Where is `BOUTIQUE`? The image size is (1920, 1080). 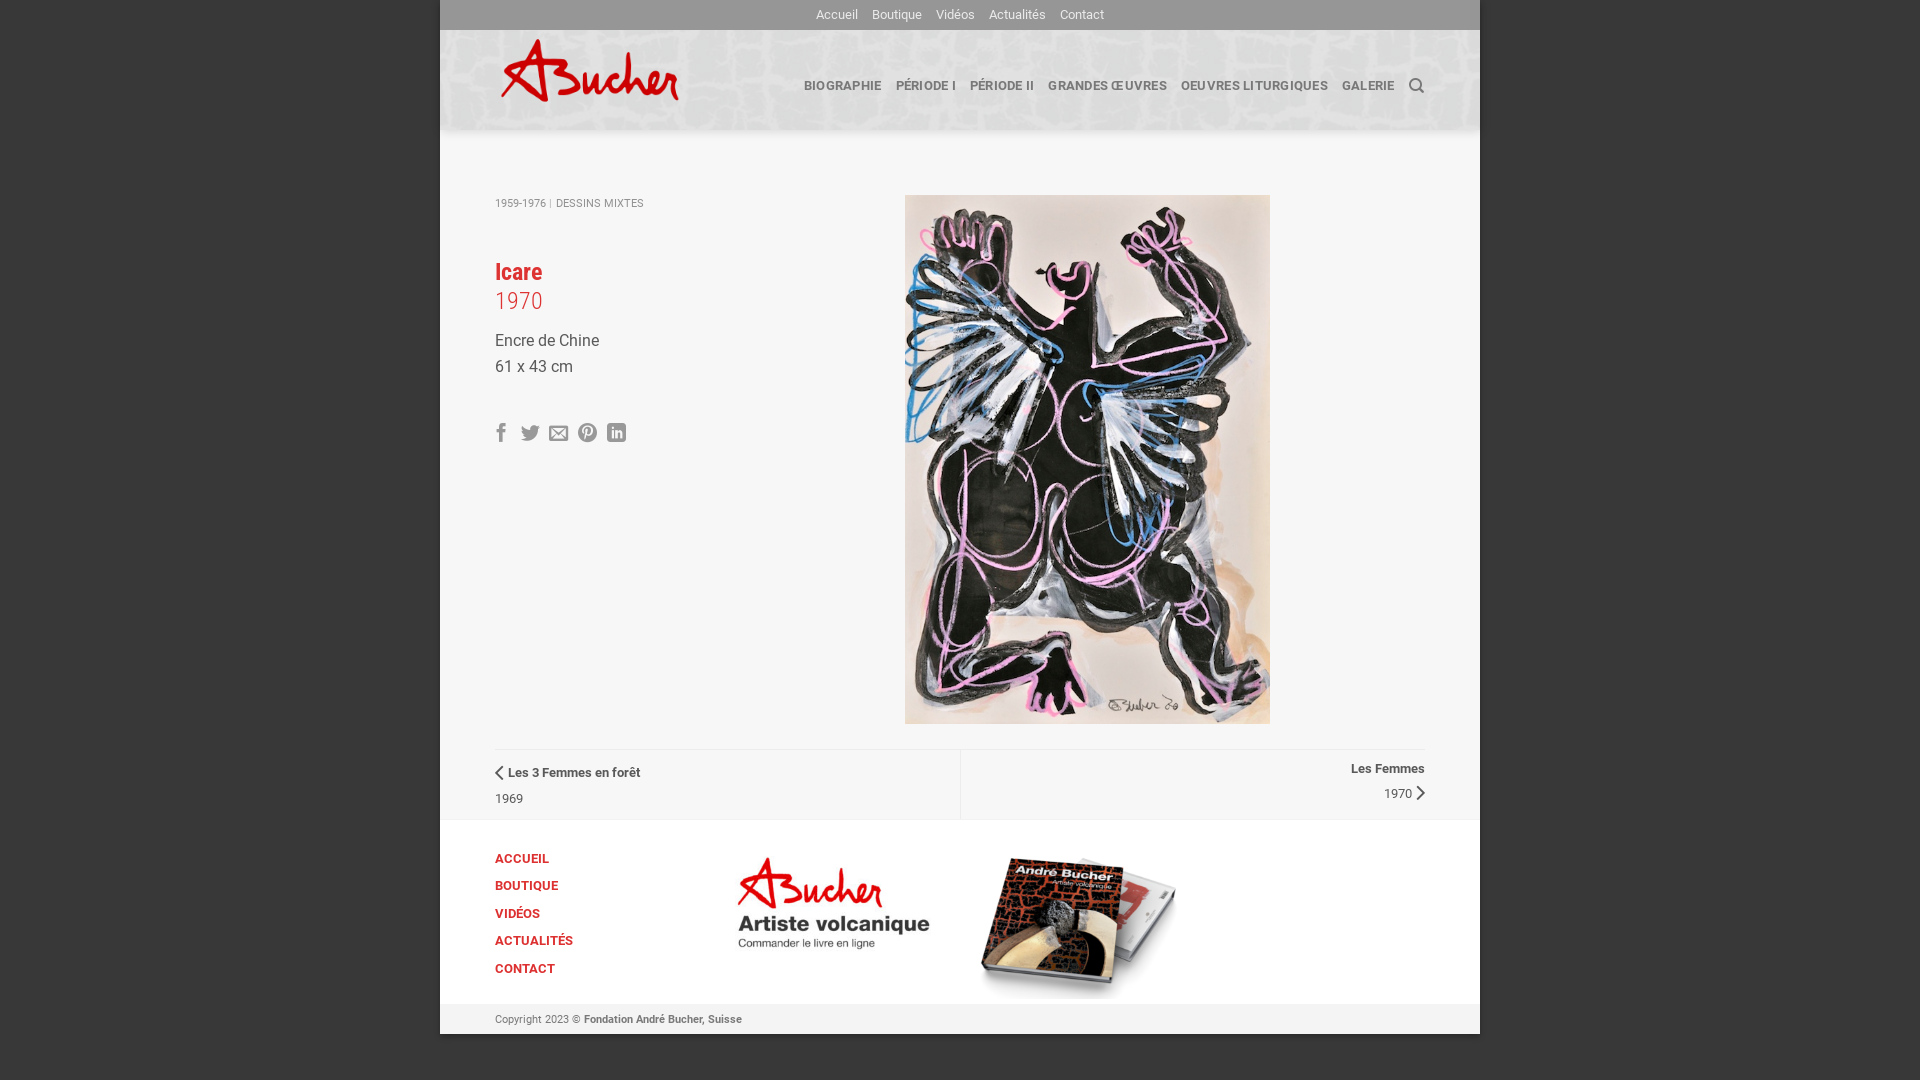 BOUTIQUE is located at coordinates (526, 886).